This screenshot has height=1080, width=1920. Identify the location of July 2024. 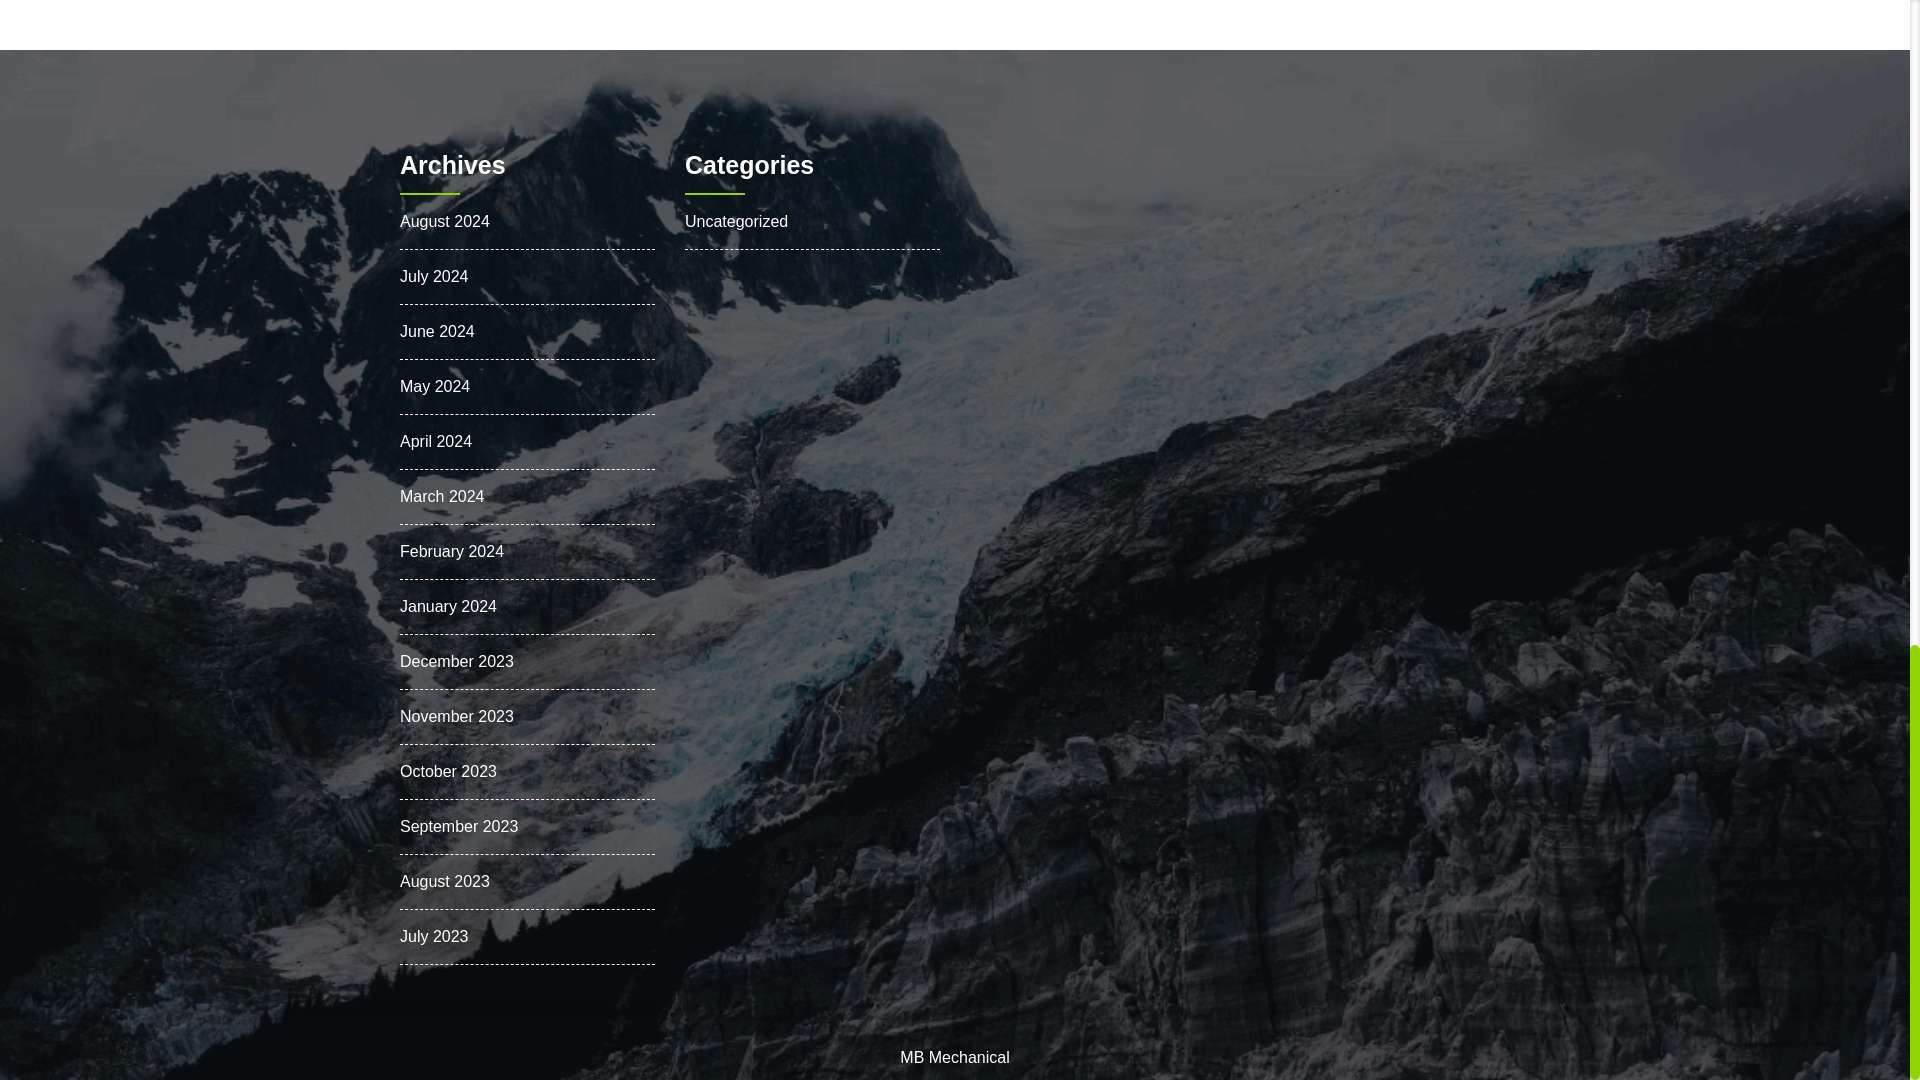
(434, 276).